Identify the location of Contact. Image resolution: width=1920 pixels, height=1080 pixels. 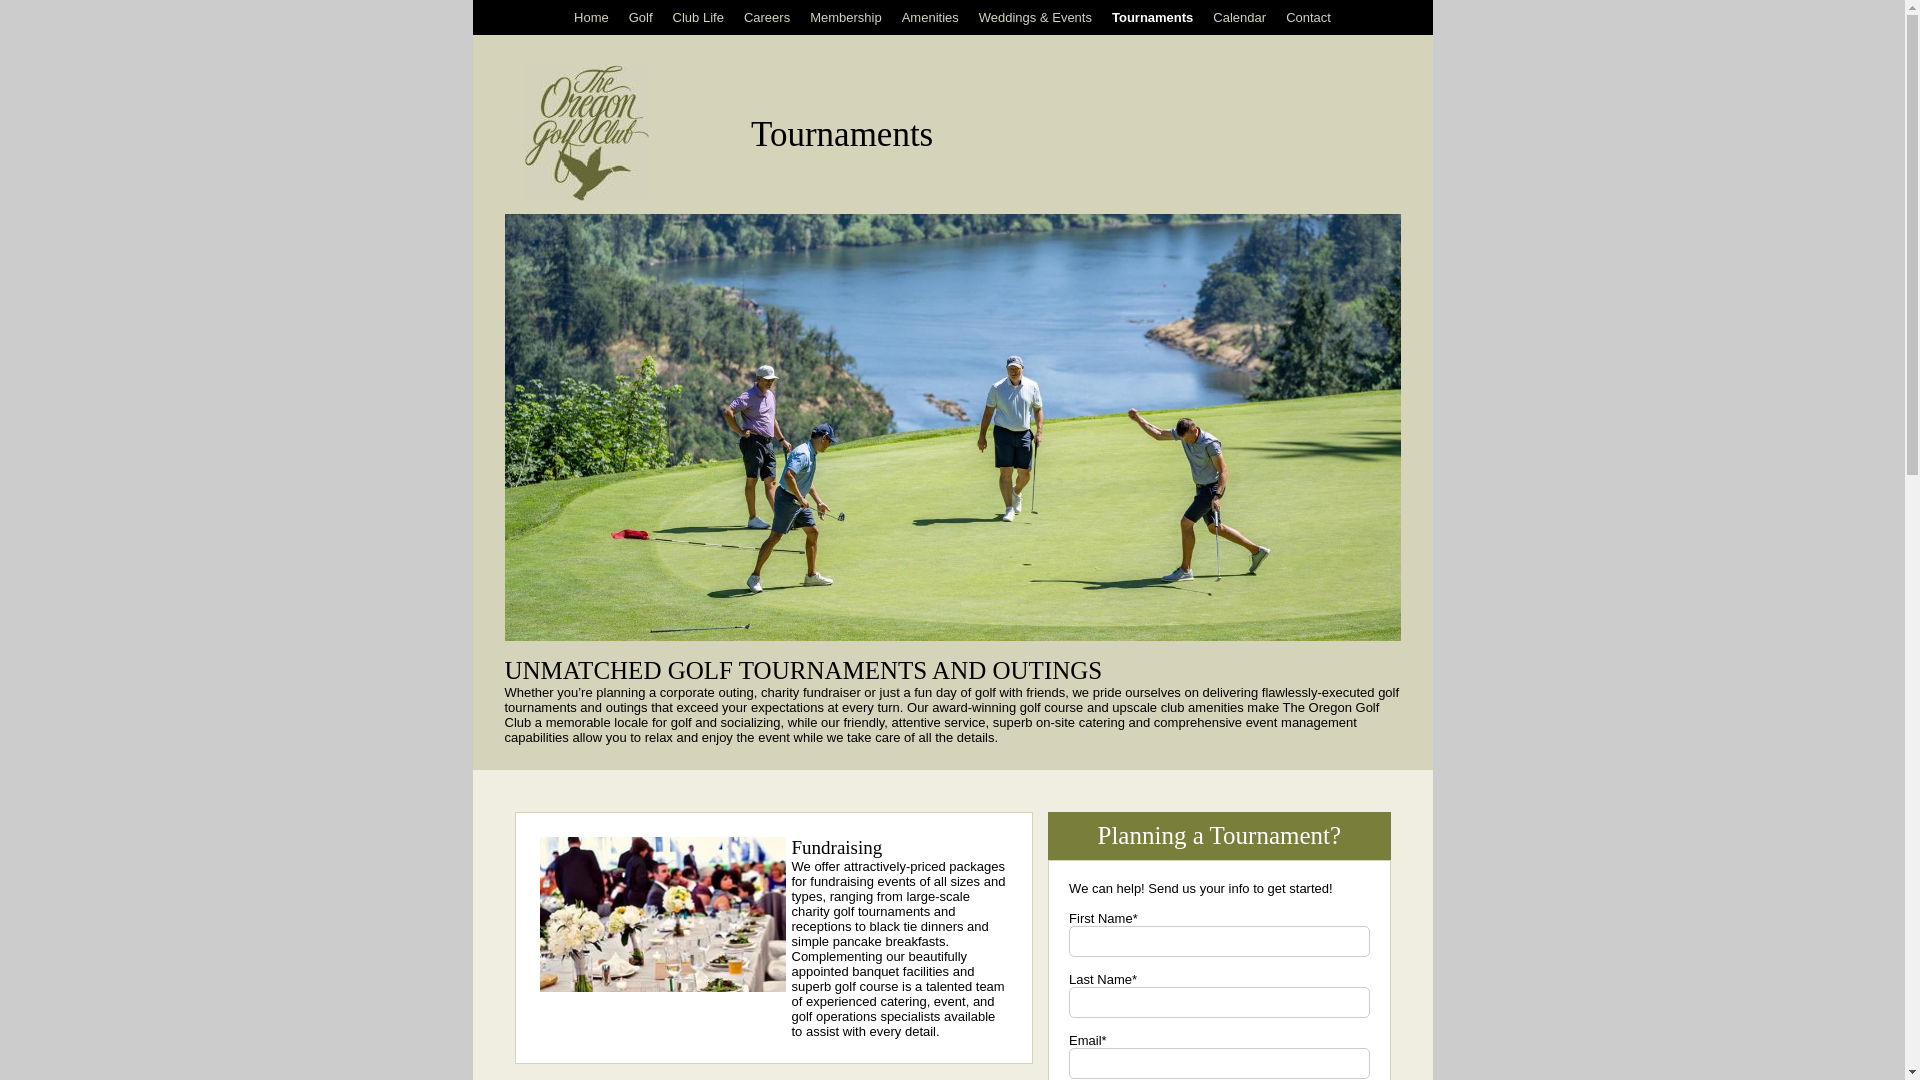
(1308, 17).